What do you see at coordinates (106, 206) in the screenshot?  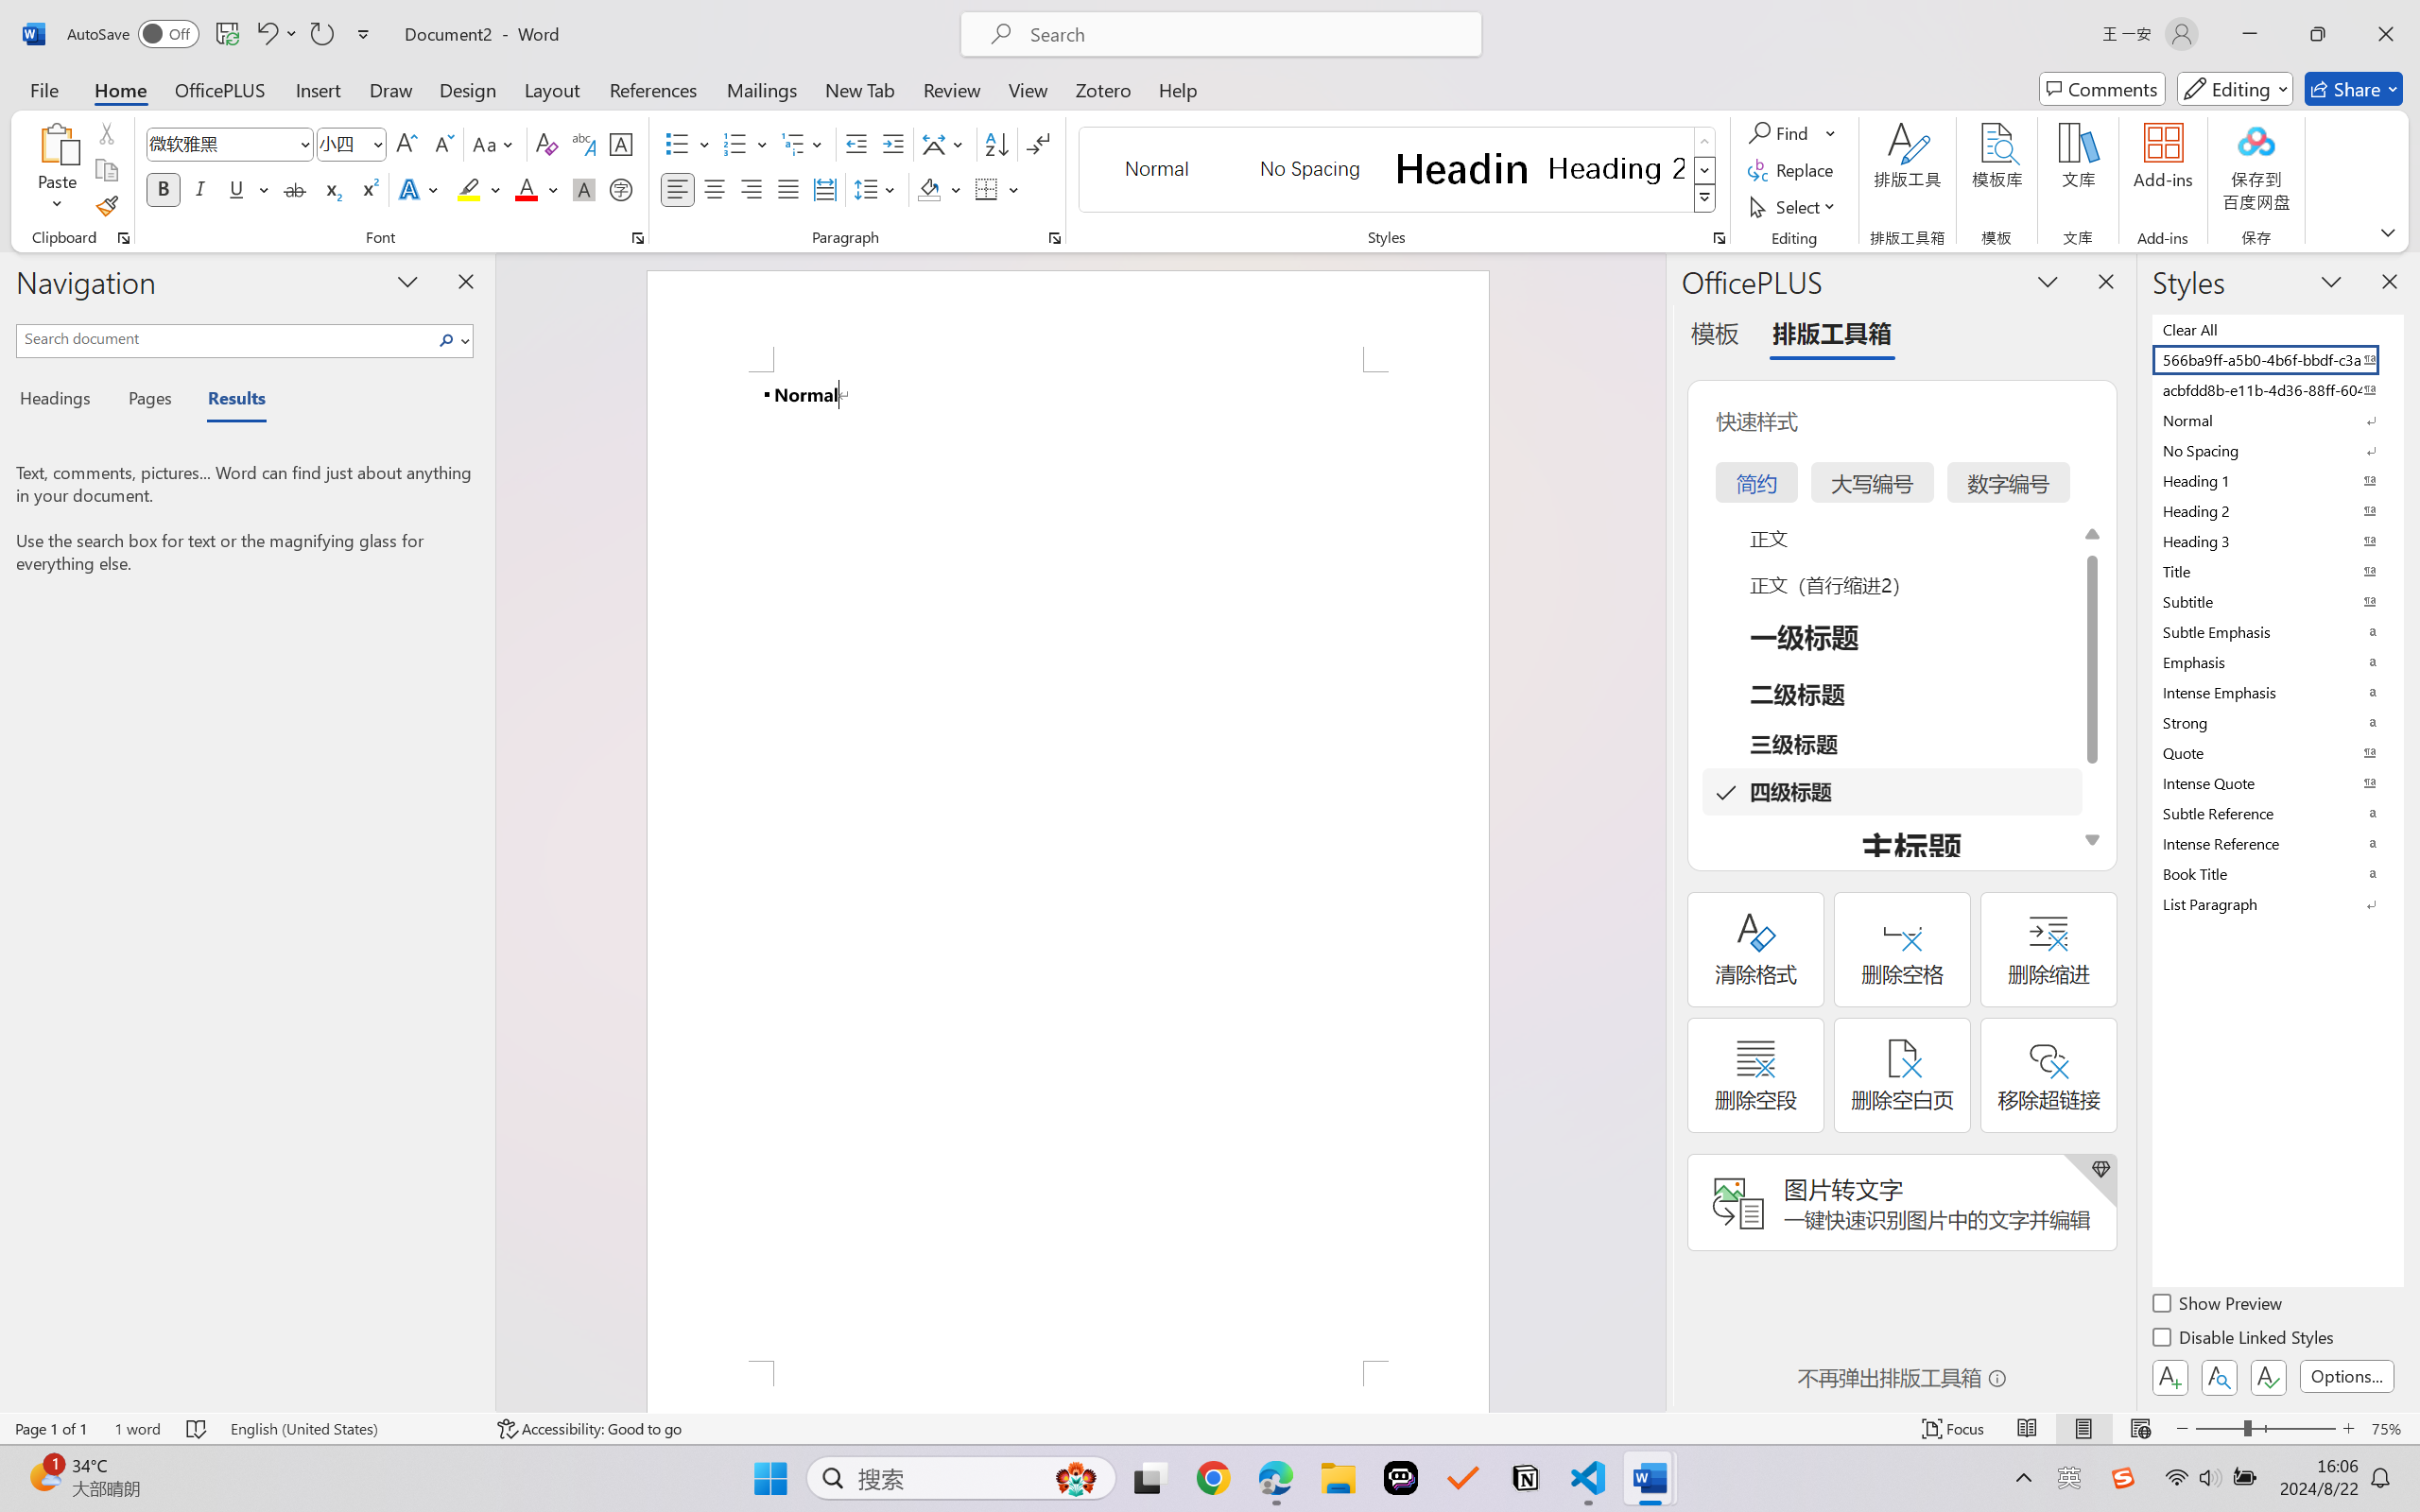 I see `Format Painter` at bounding box center [106, 206].